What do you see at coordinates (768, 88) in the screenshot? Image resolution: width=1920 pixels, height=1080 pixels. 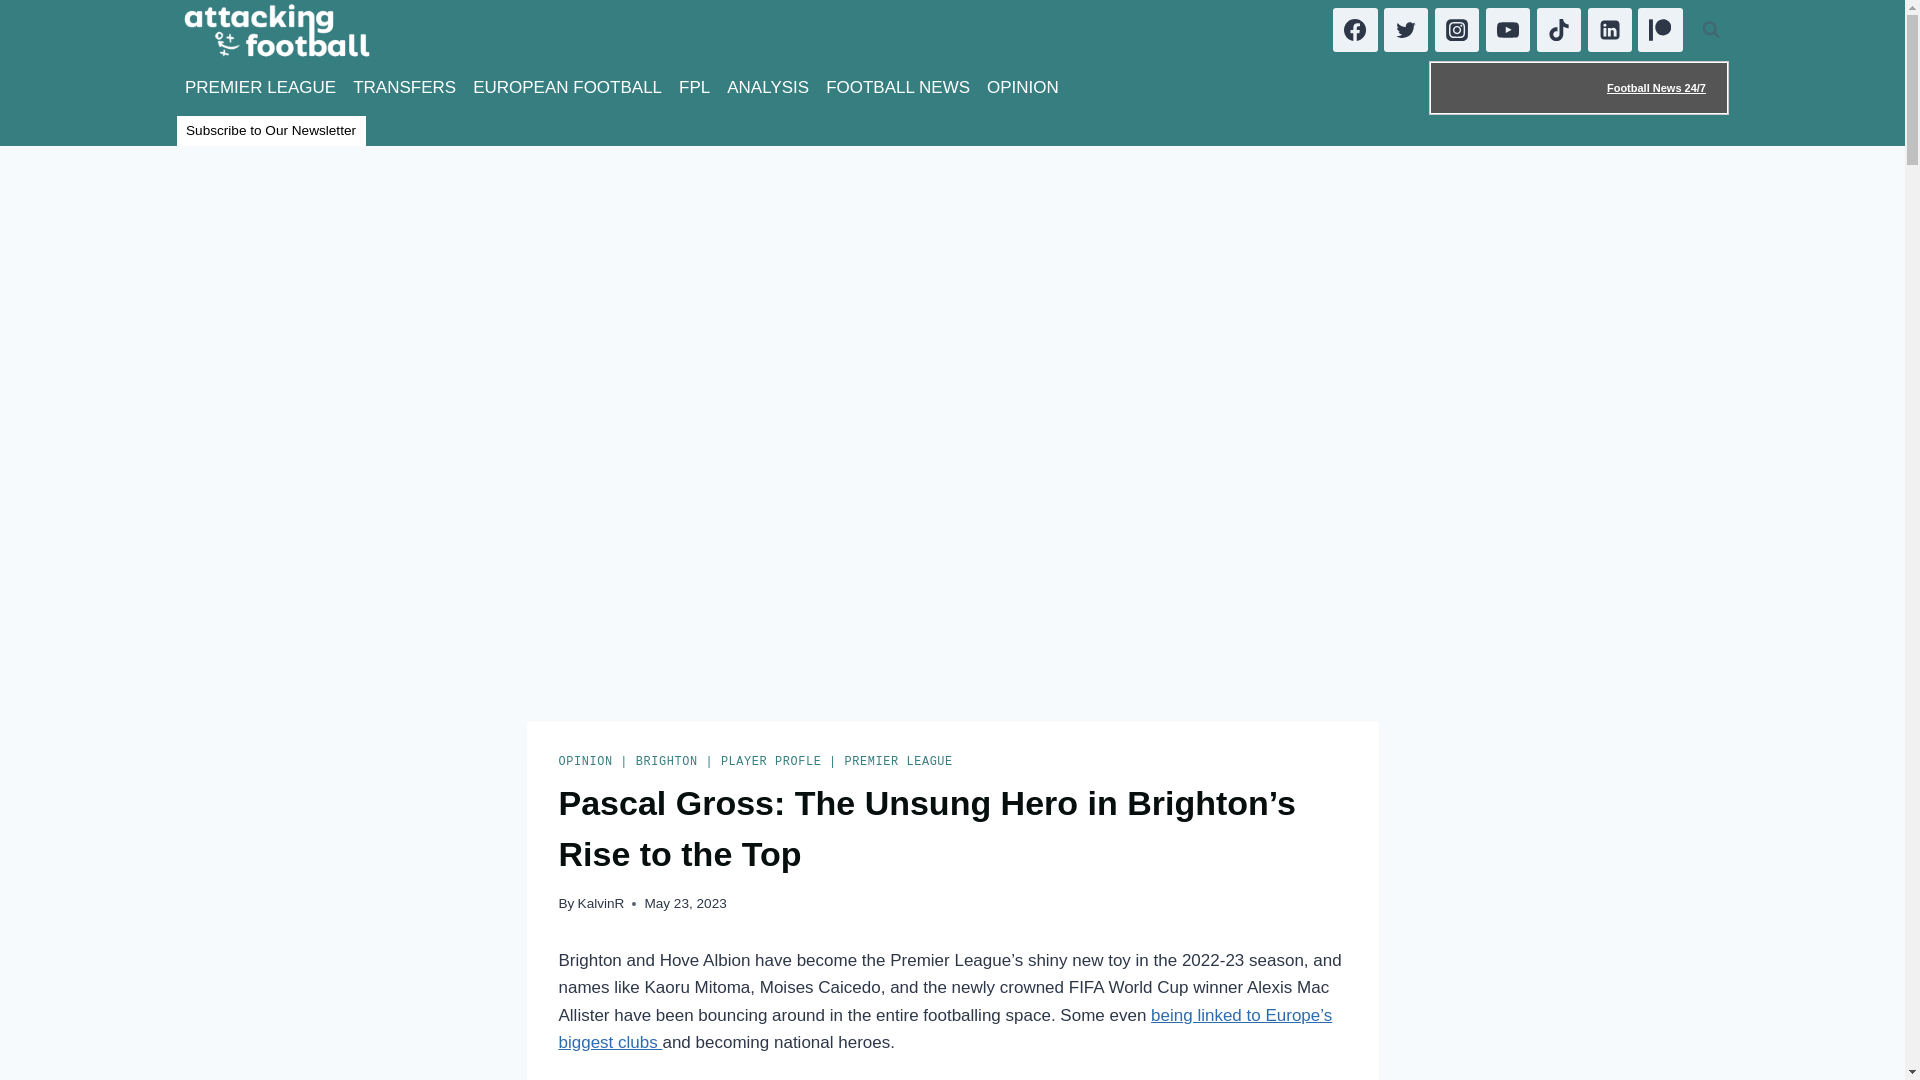 I see `ANALYSIS` at bounding box center [768, 88].